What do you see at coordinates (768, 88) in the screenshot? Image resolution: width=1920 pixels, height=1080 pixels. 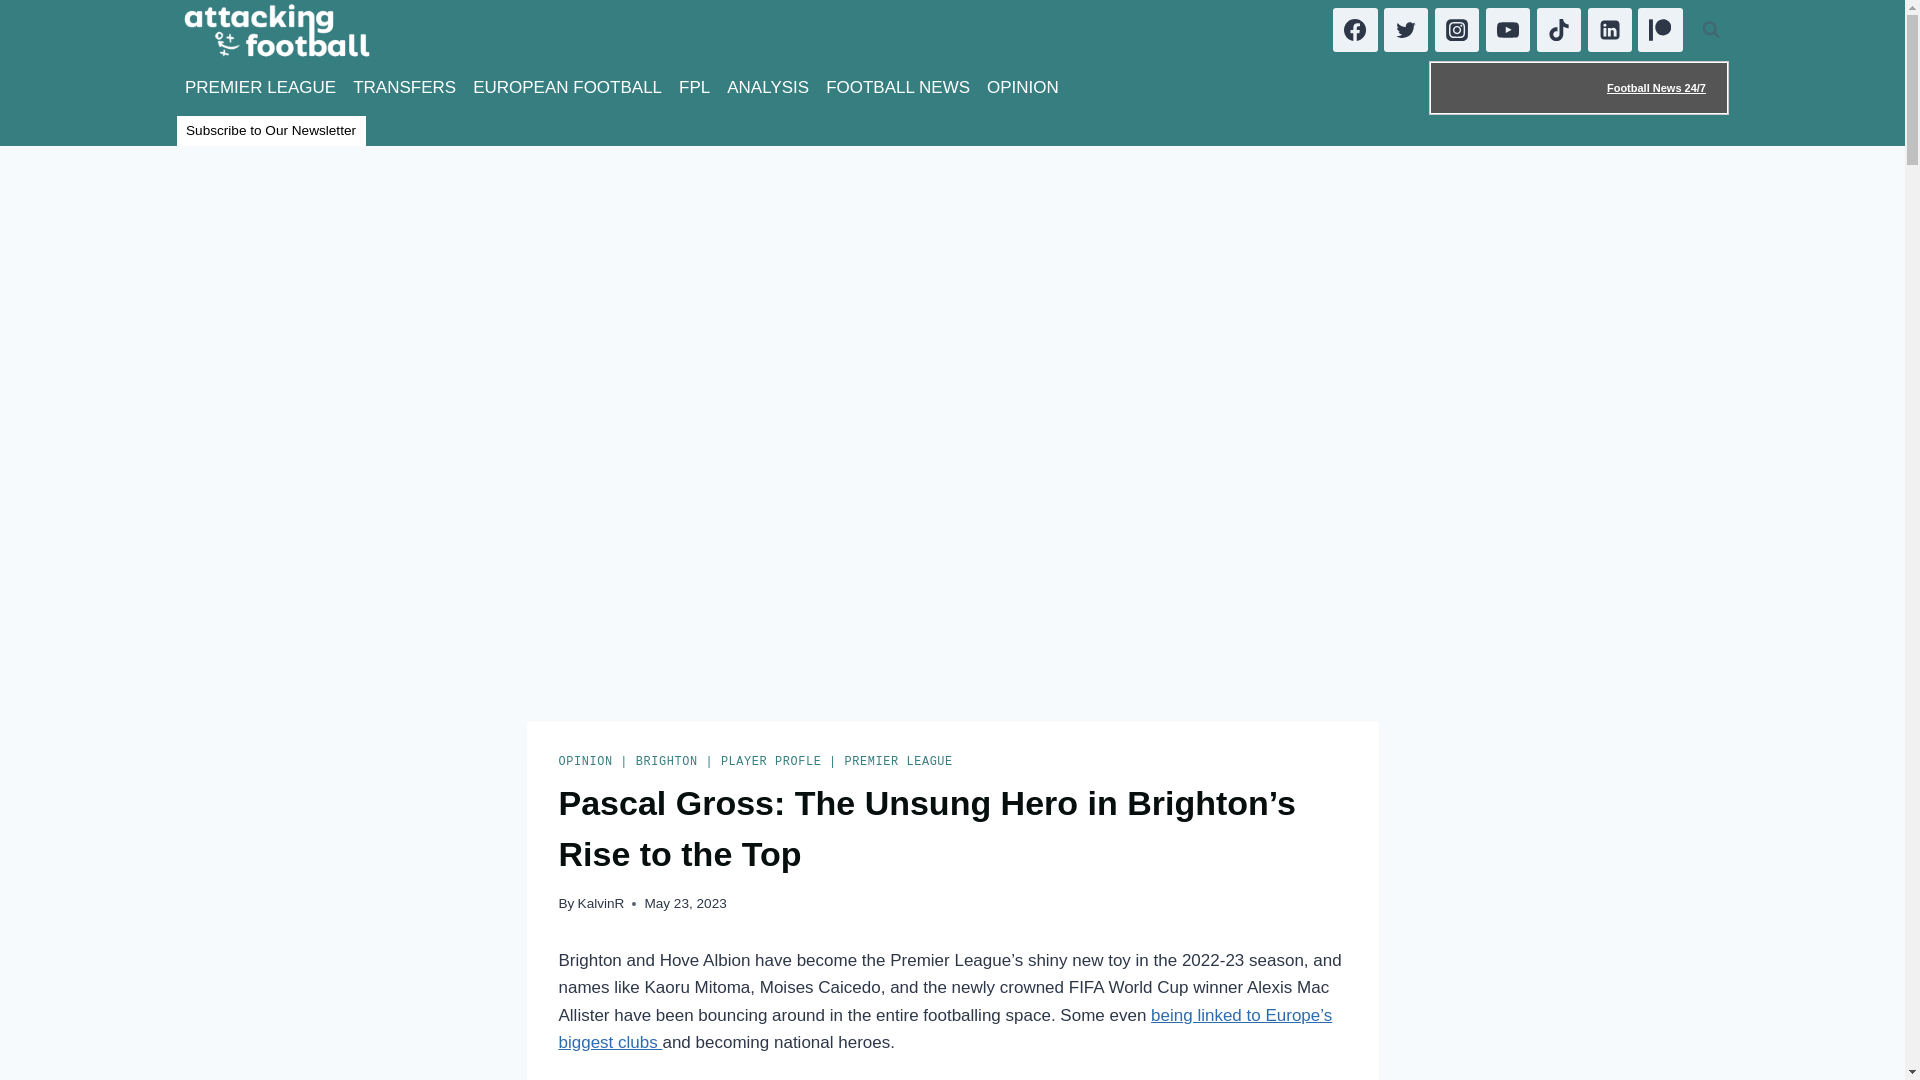 I see `ANALYSIS` at bounding box center [768, 88].